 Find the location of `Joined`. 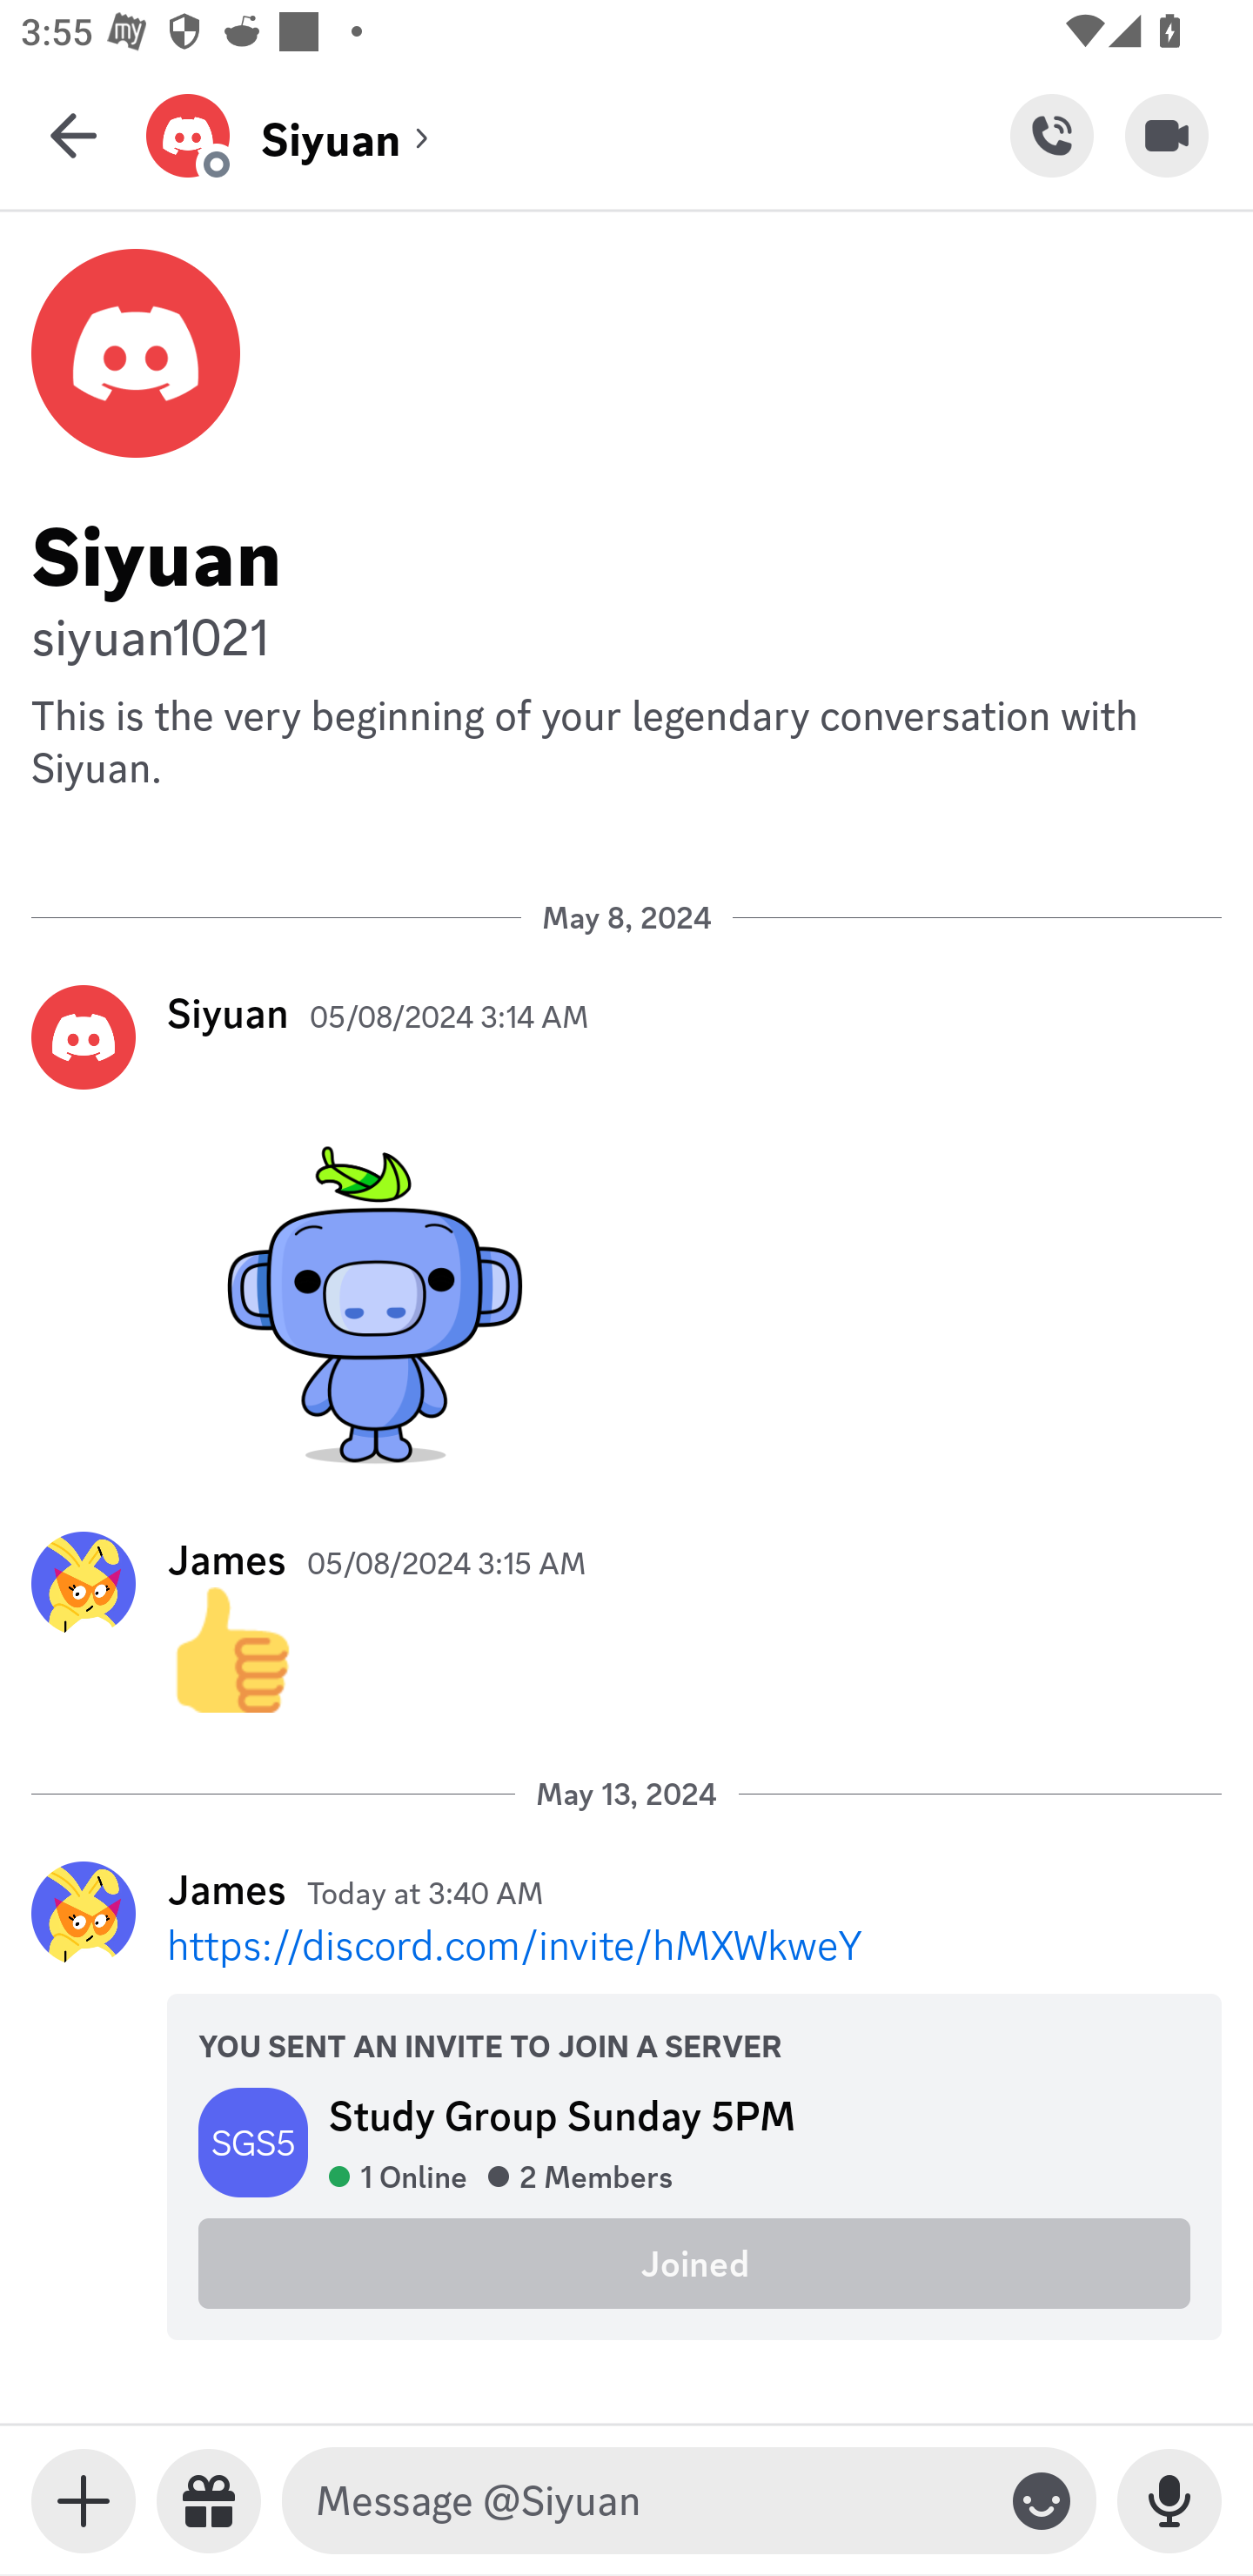

Joined is located at coordinates (694, 2263).